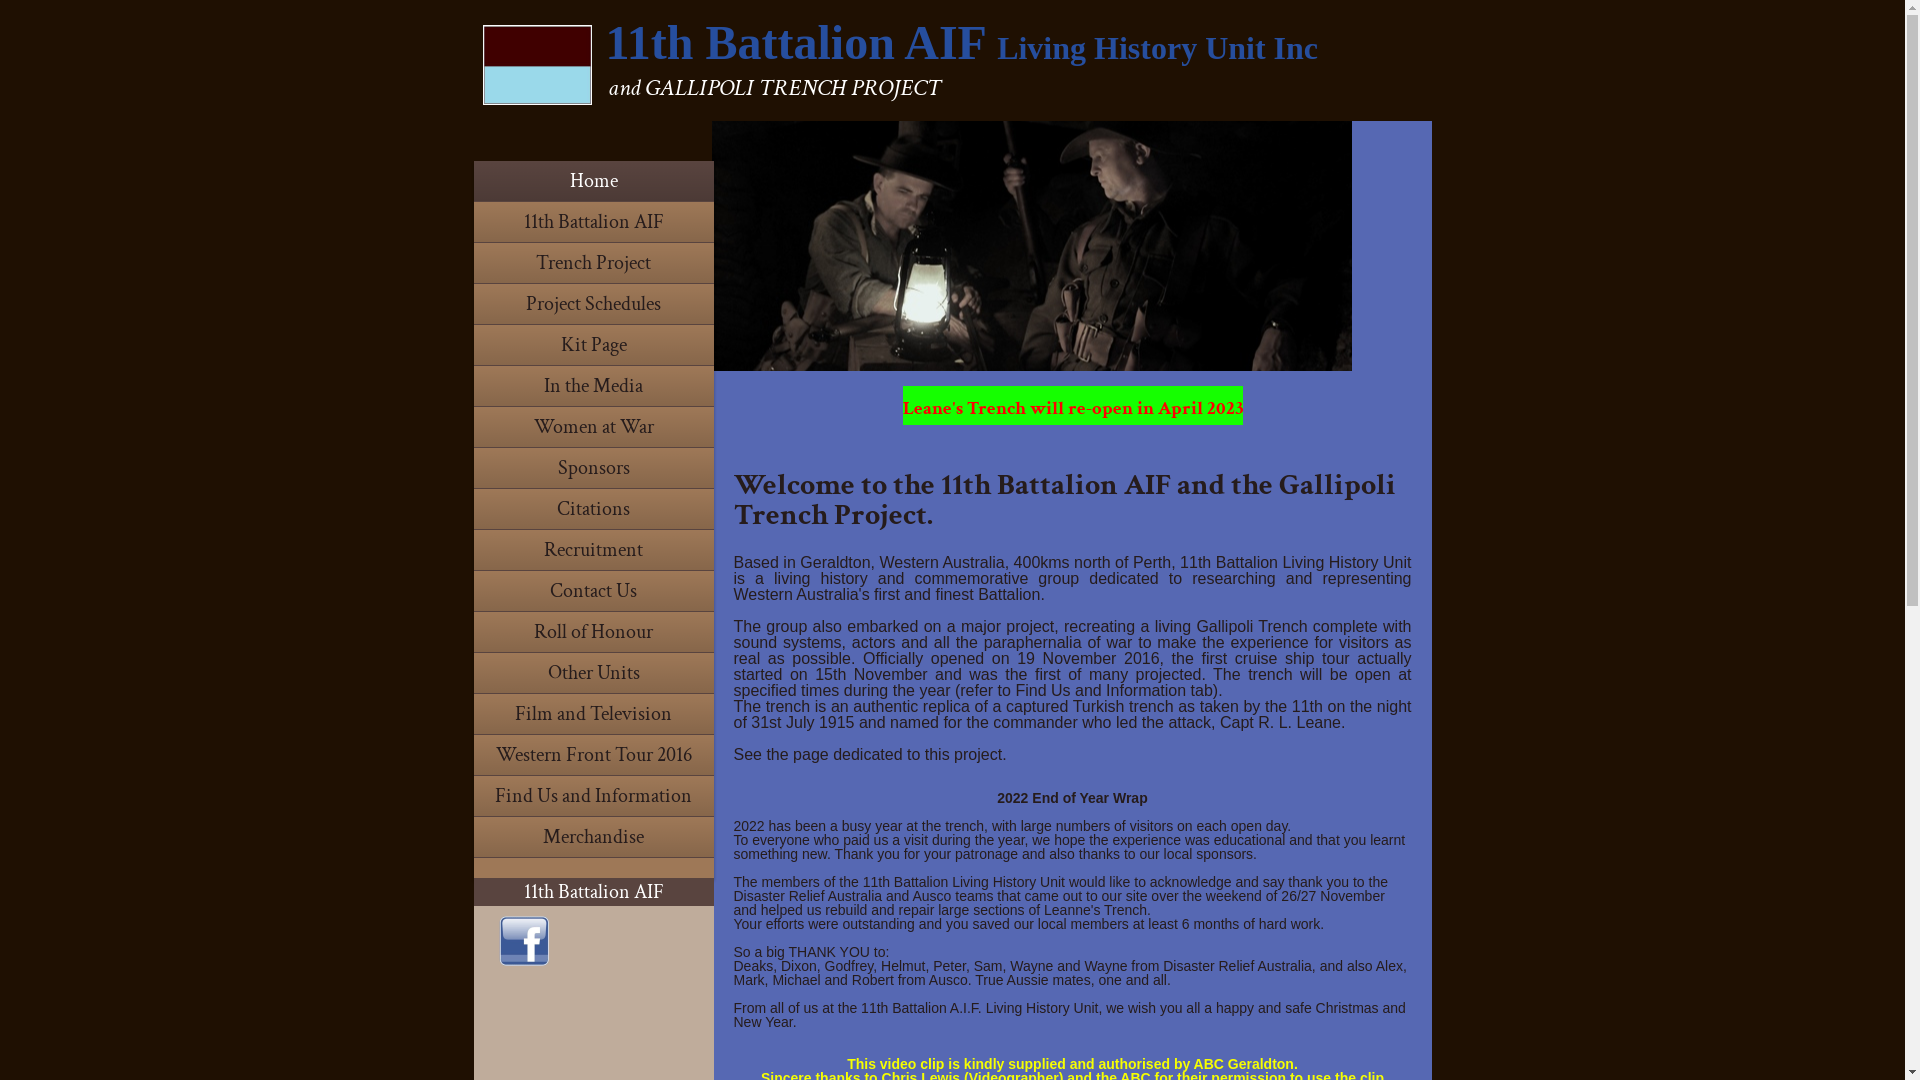 Image resolution: width=1920 pixels, height=1080 pixels. I want to click on Other Units, so click(594, 673).